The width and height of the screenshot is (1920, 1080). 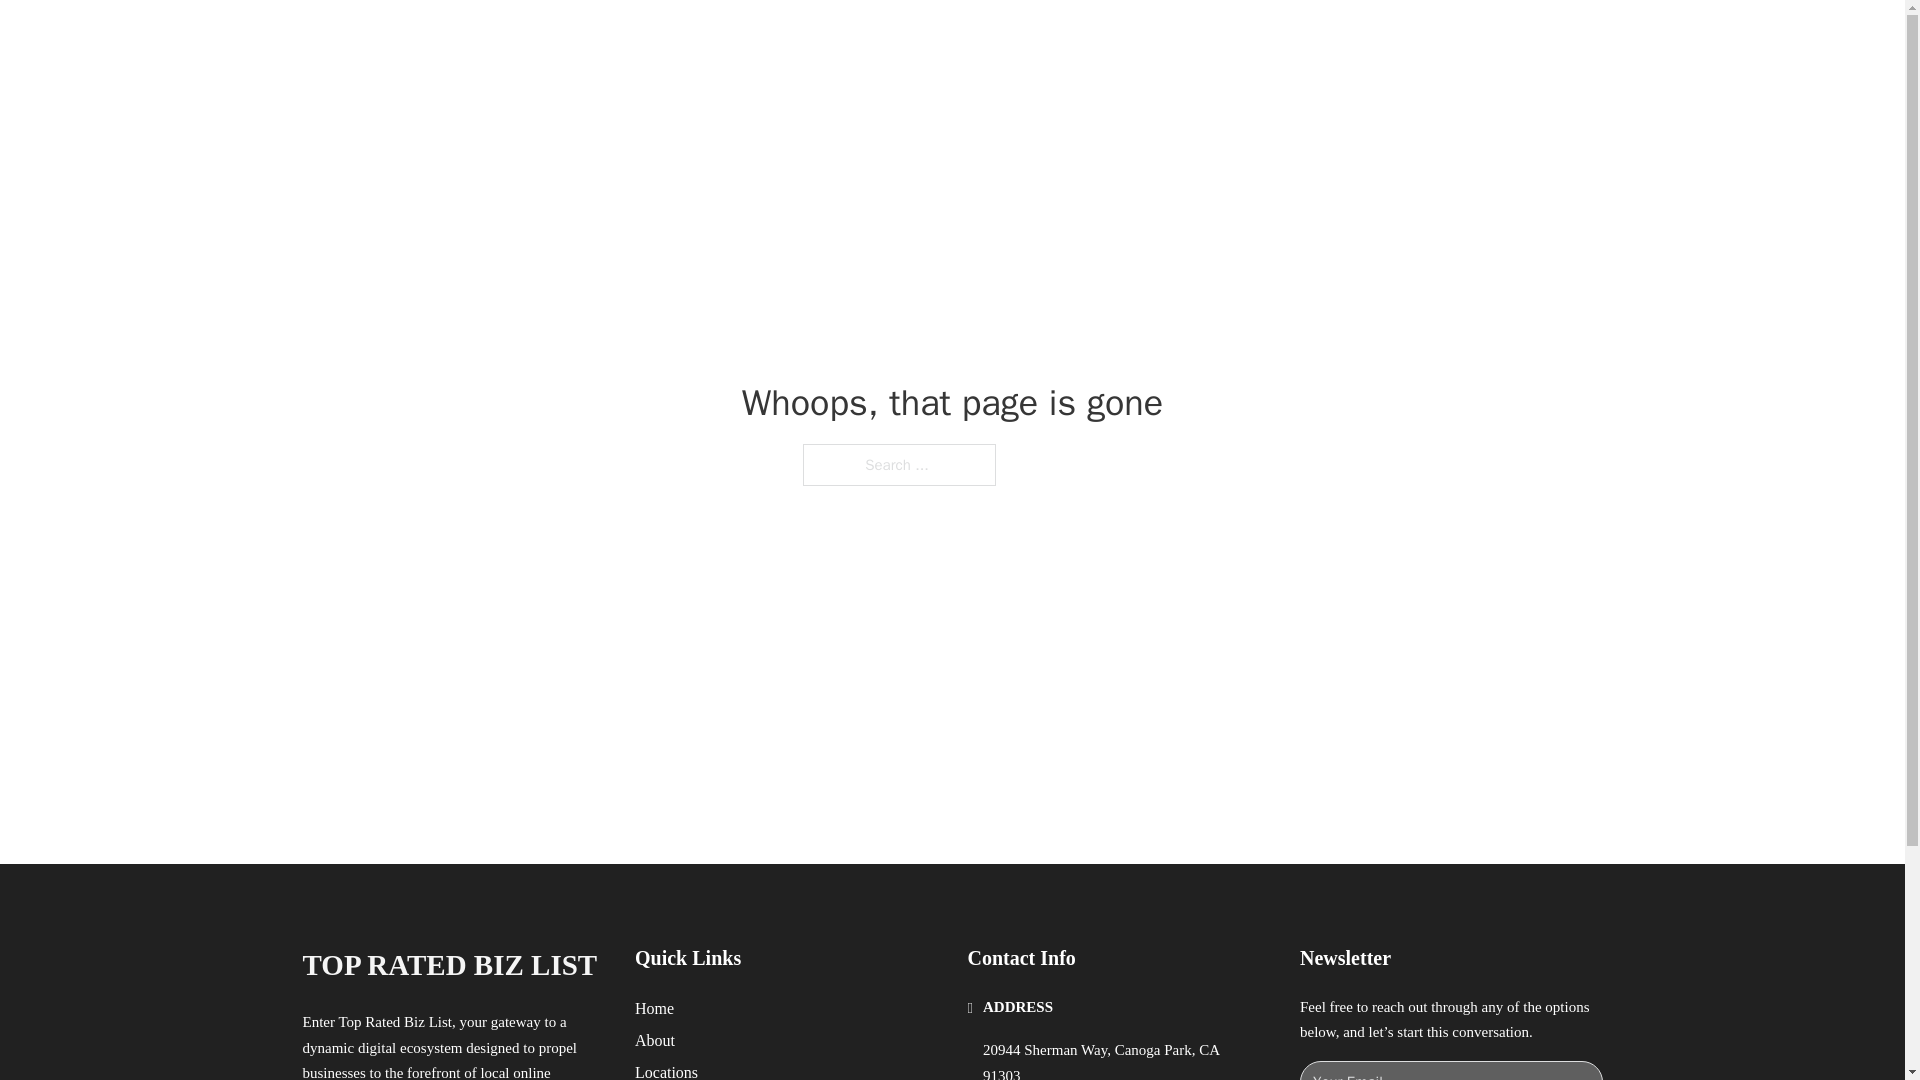 I want to click on Home, so click(x=654, y=1008).